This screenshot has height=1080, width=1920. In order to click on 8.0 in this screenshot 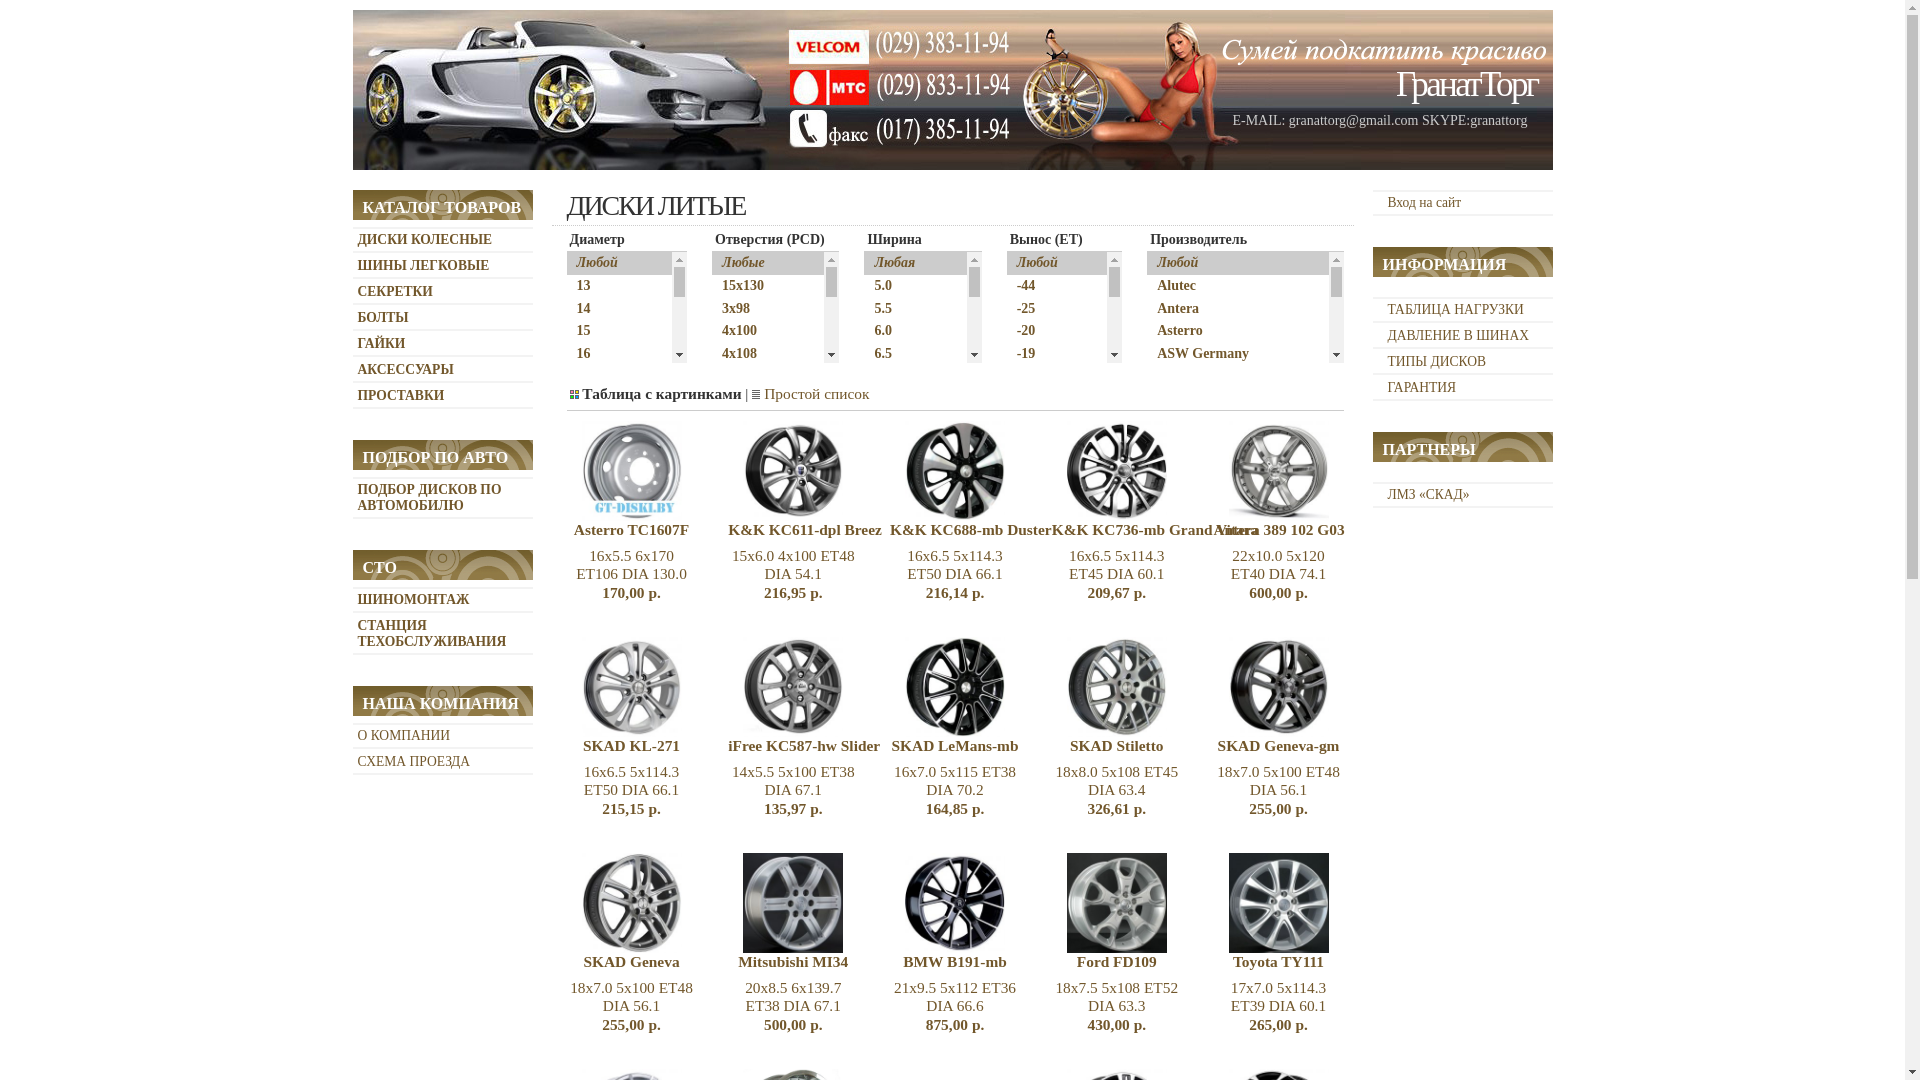, I will do `click(898, 446)`.